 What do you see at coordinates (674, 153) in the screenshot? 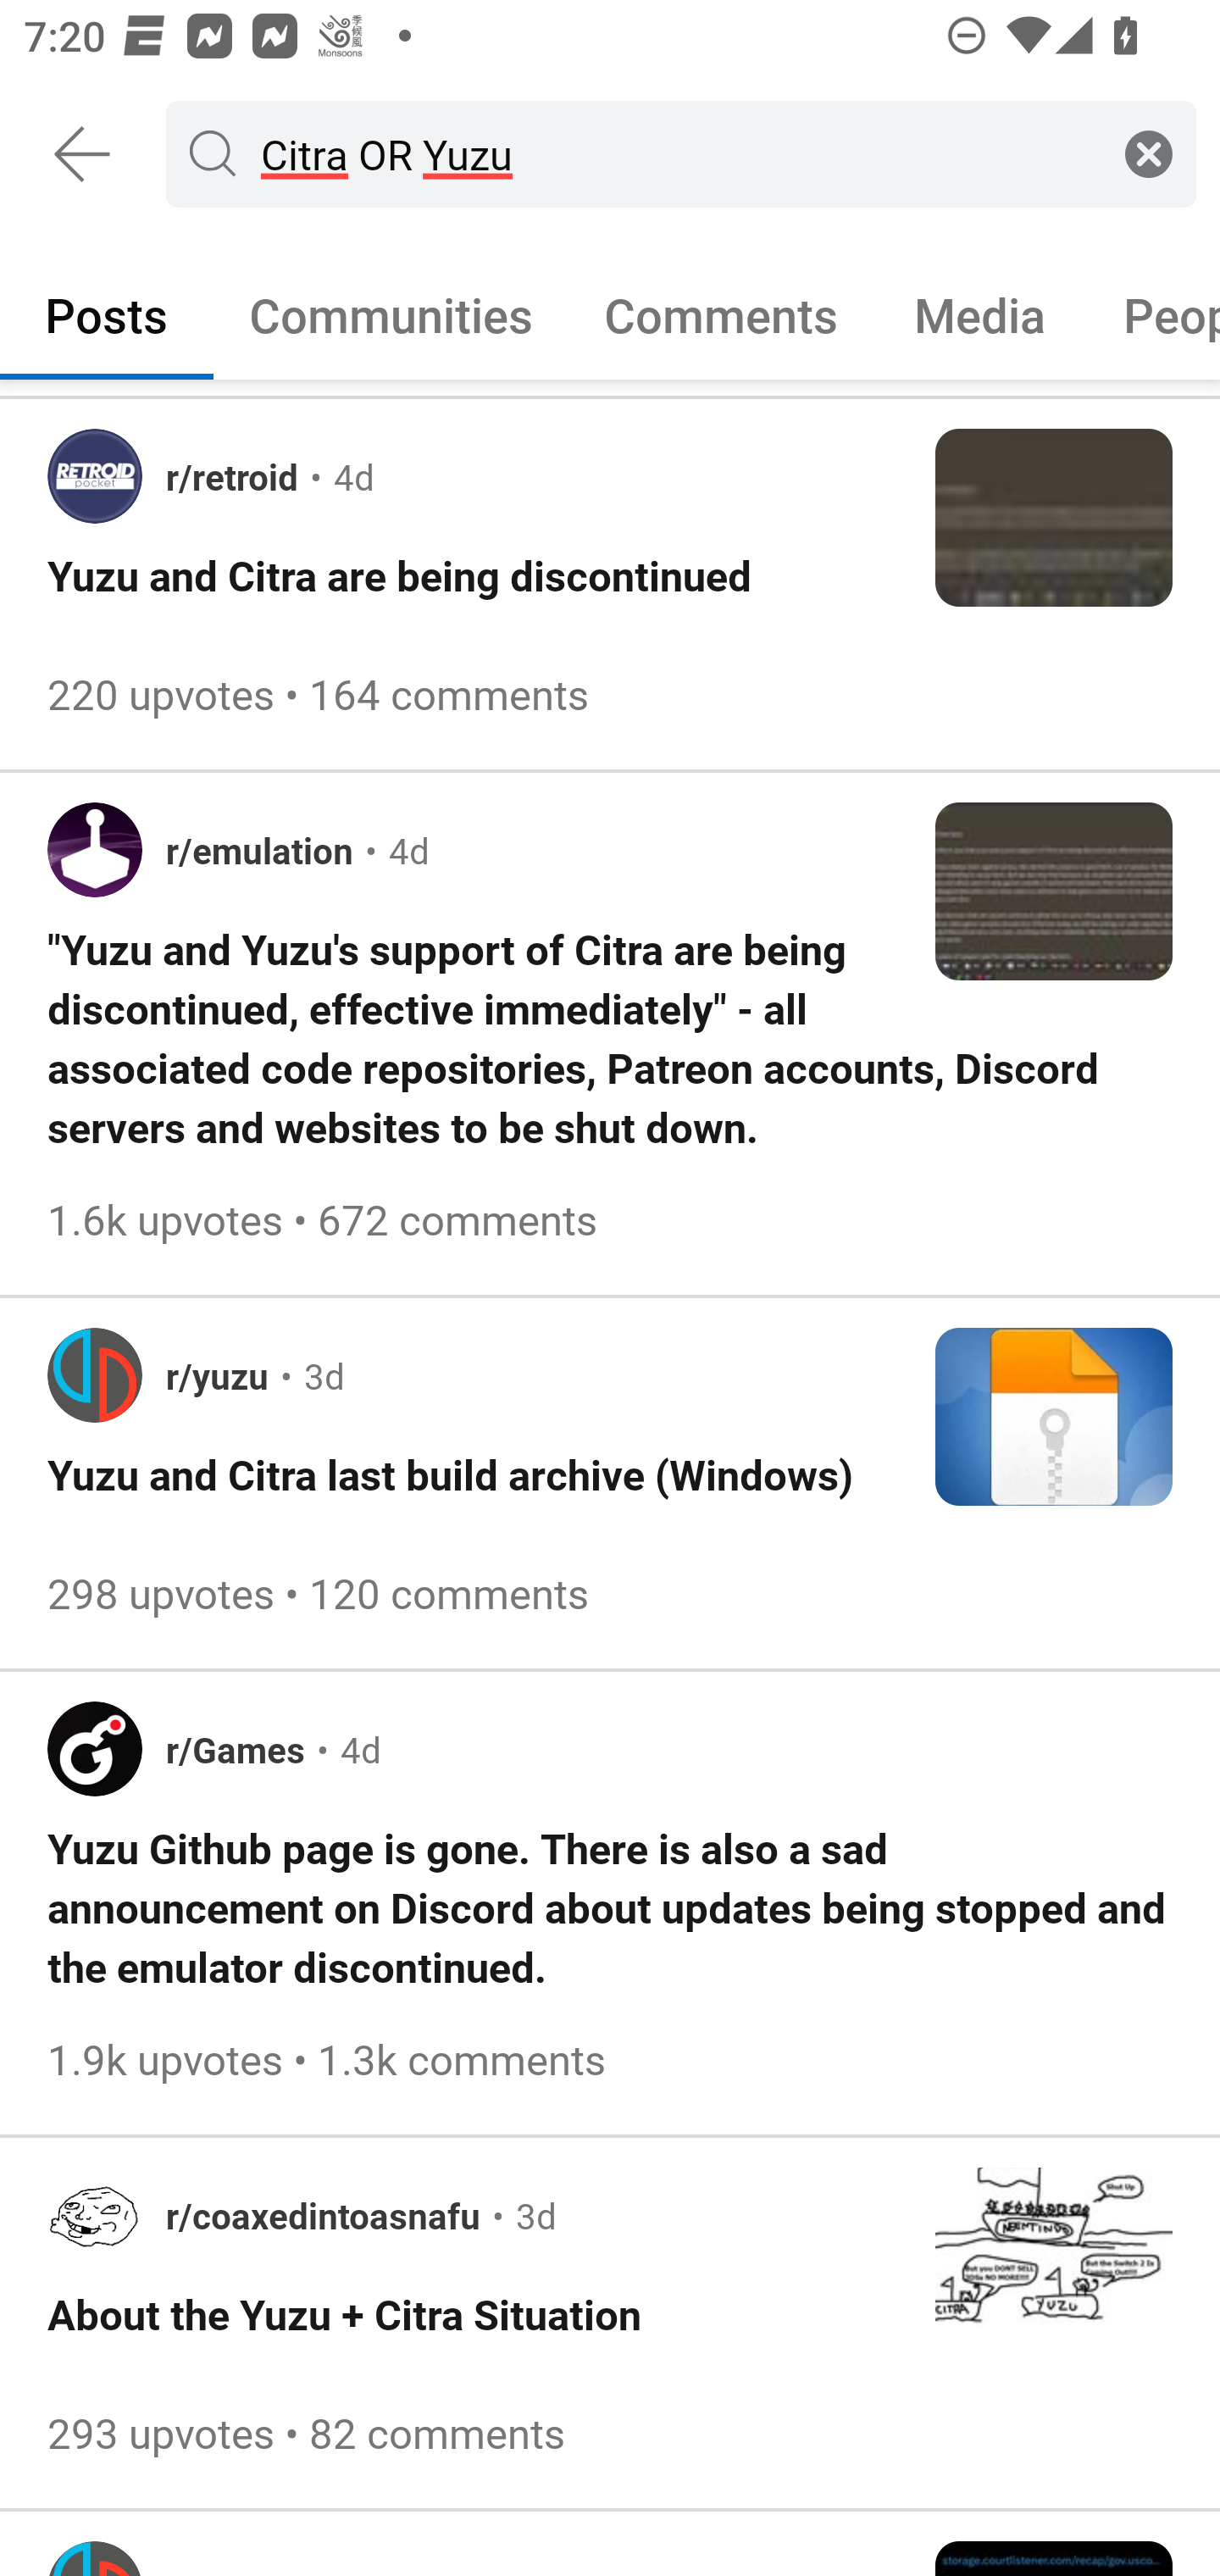
I see `Citra OR Yuzu` at bounding box center [674, 153].